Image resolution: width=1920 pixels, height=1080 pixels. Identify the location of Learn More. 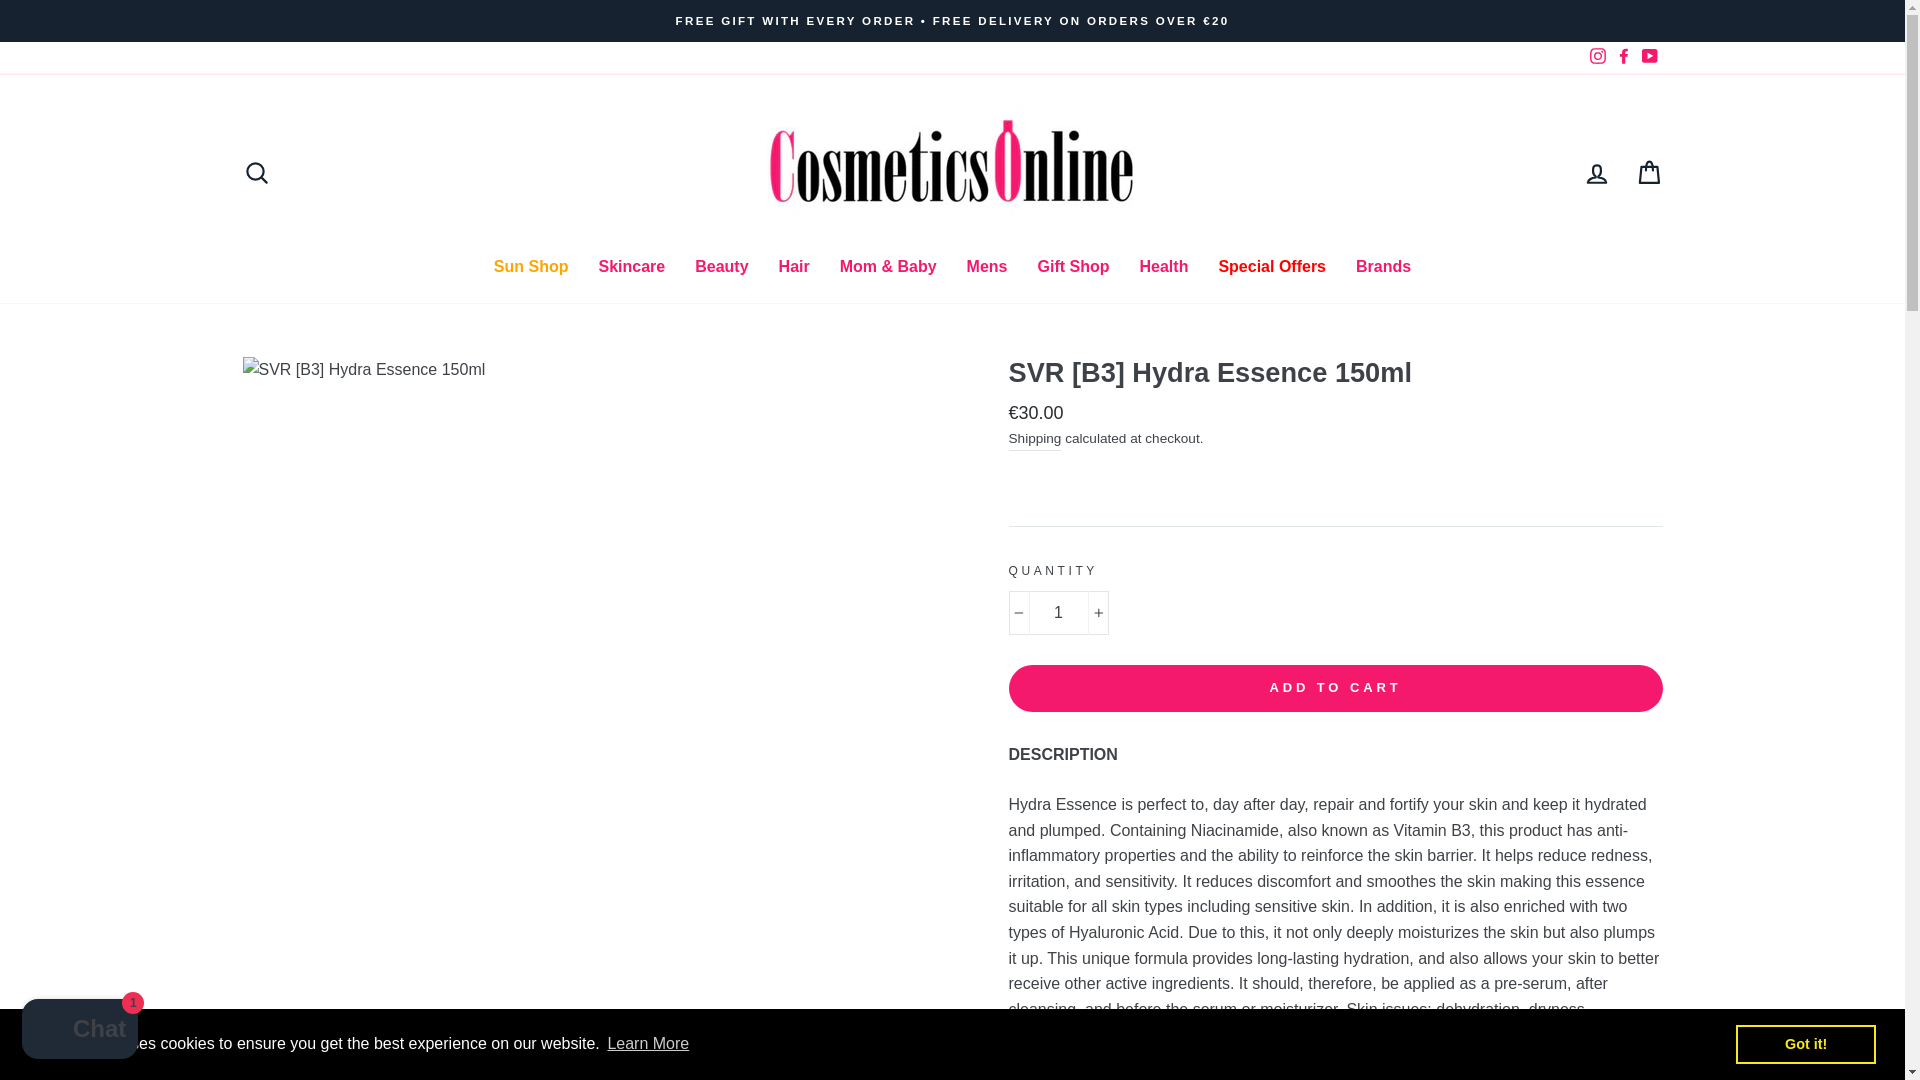
(648, 1044).